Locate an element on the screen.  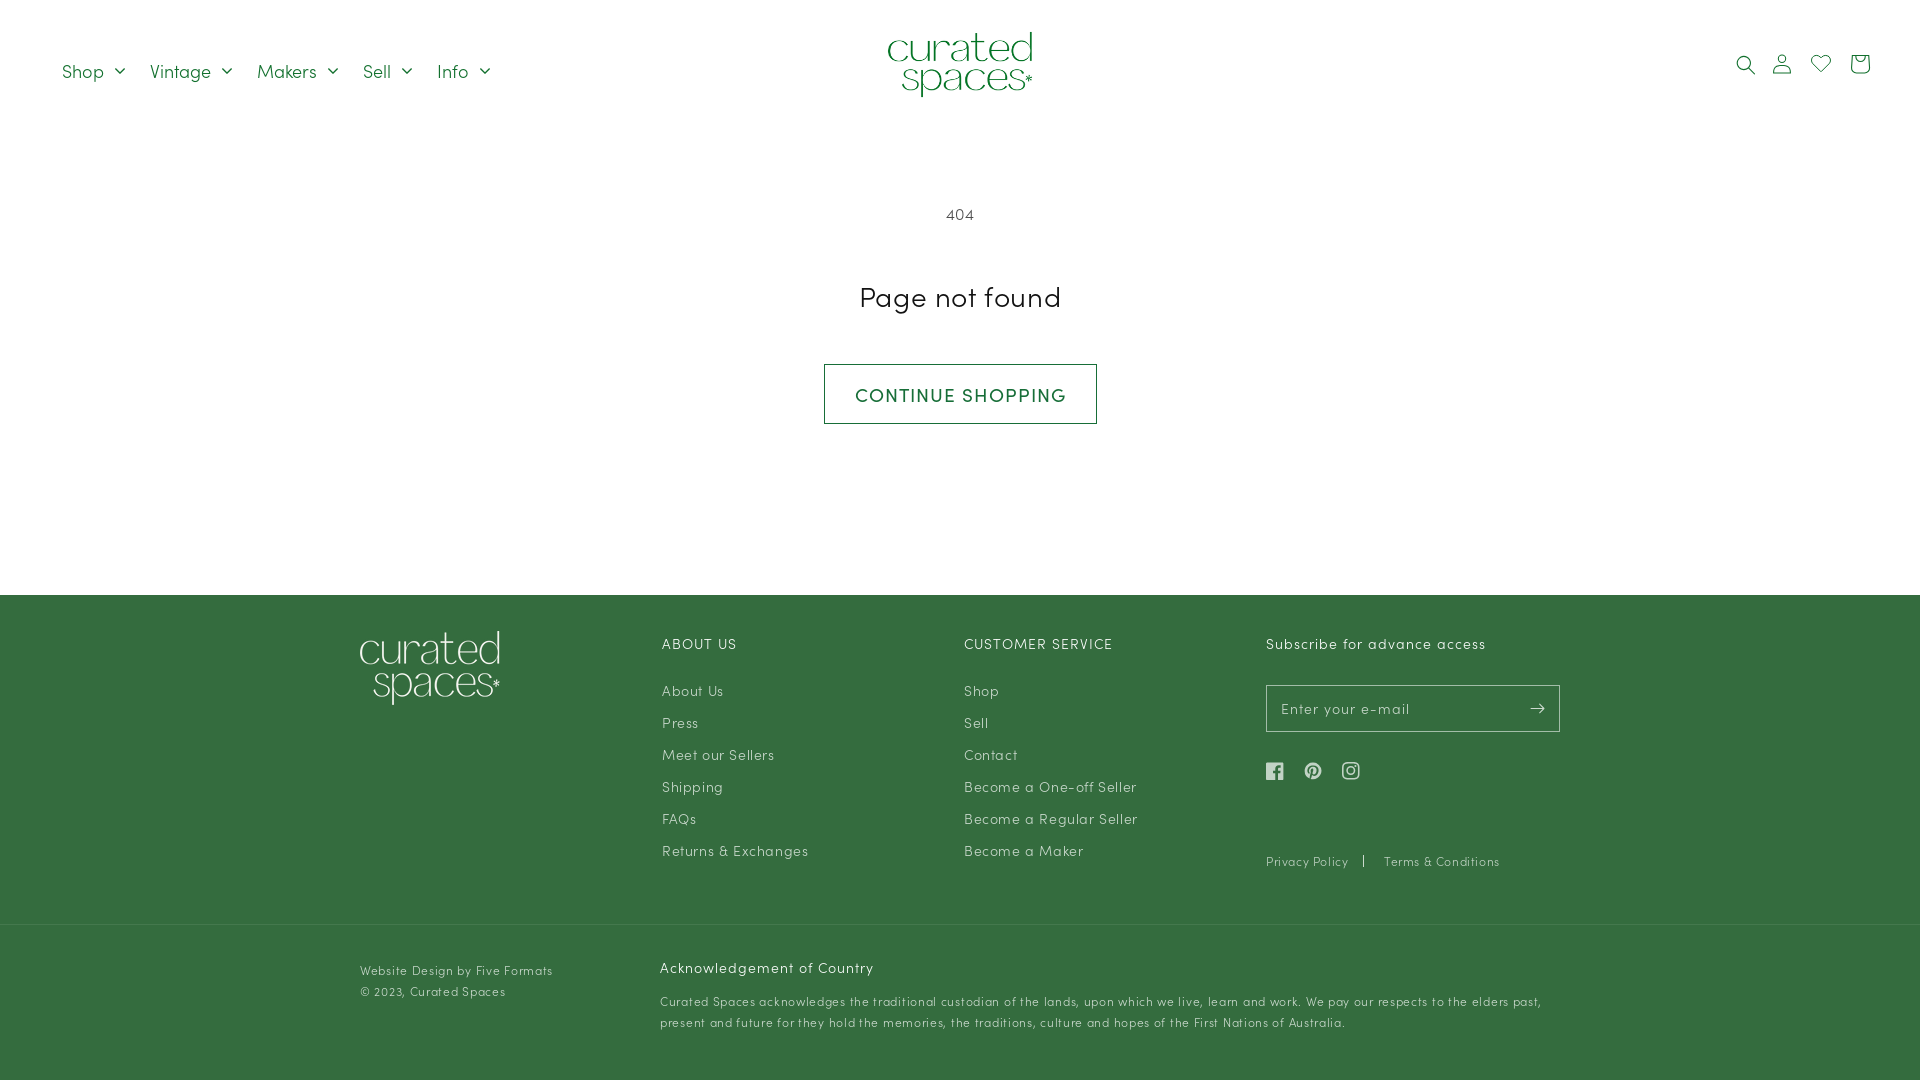
CONTINUE SHOPPING is located at coordinates (960, 394).